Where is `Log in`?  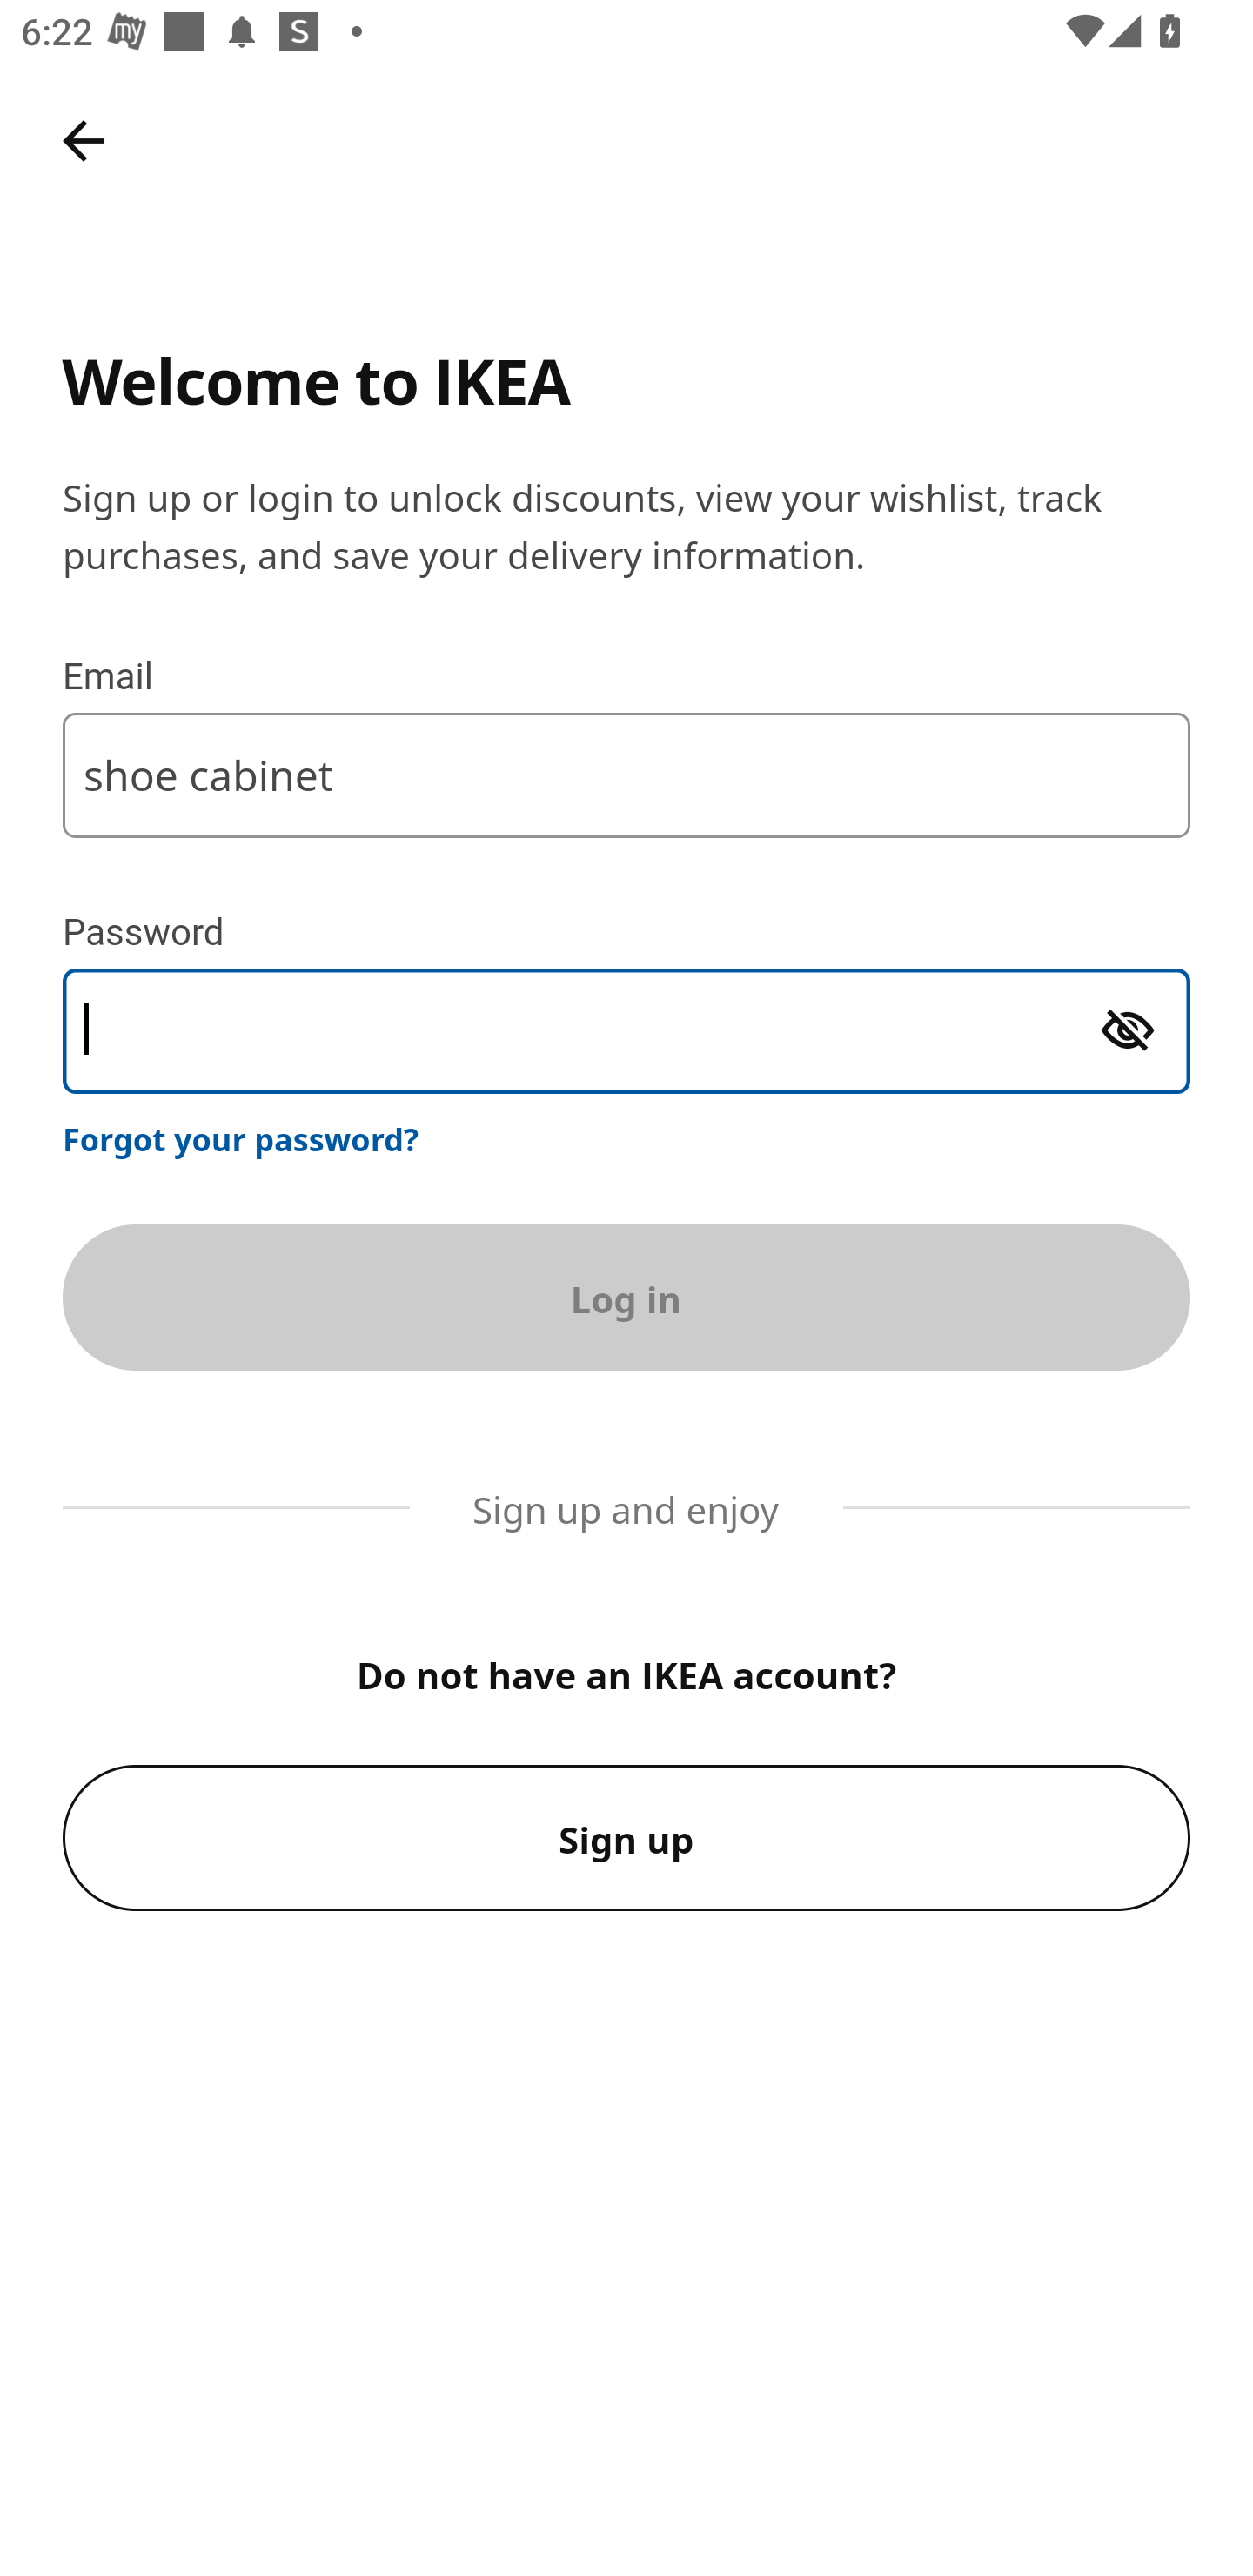 Log in is located at coordinates (626, 1297).